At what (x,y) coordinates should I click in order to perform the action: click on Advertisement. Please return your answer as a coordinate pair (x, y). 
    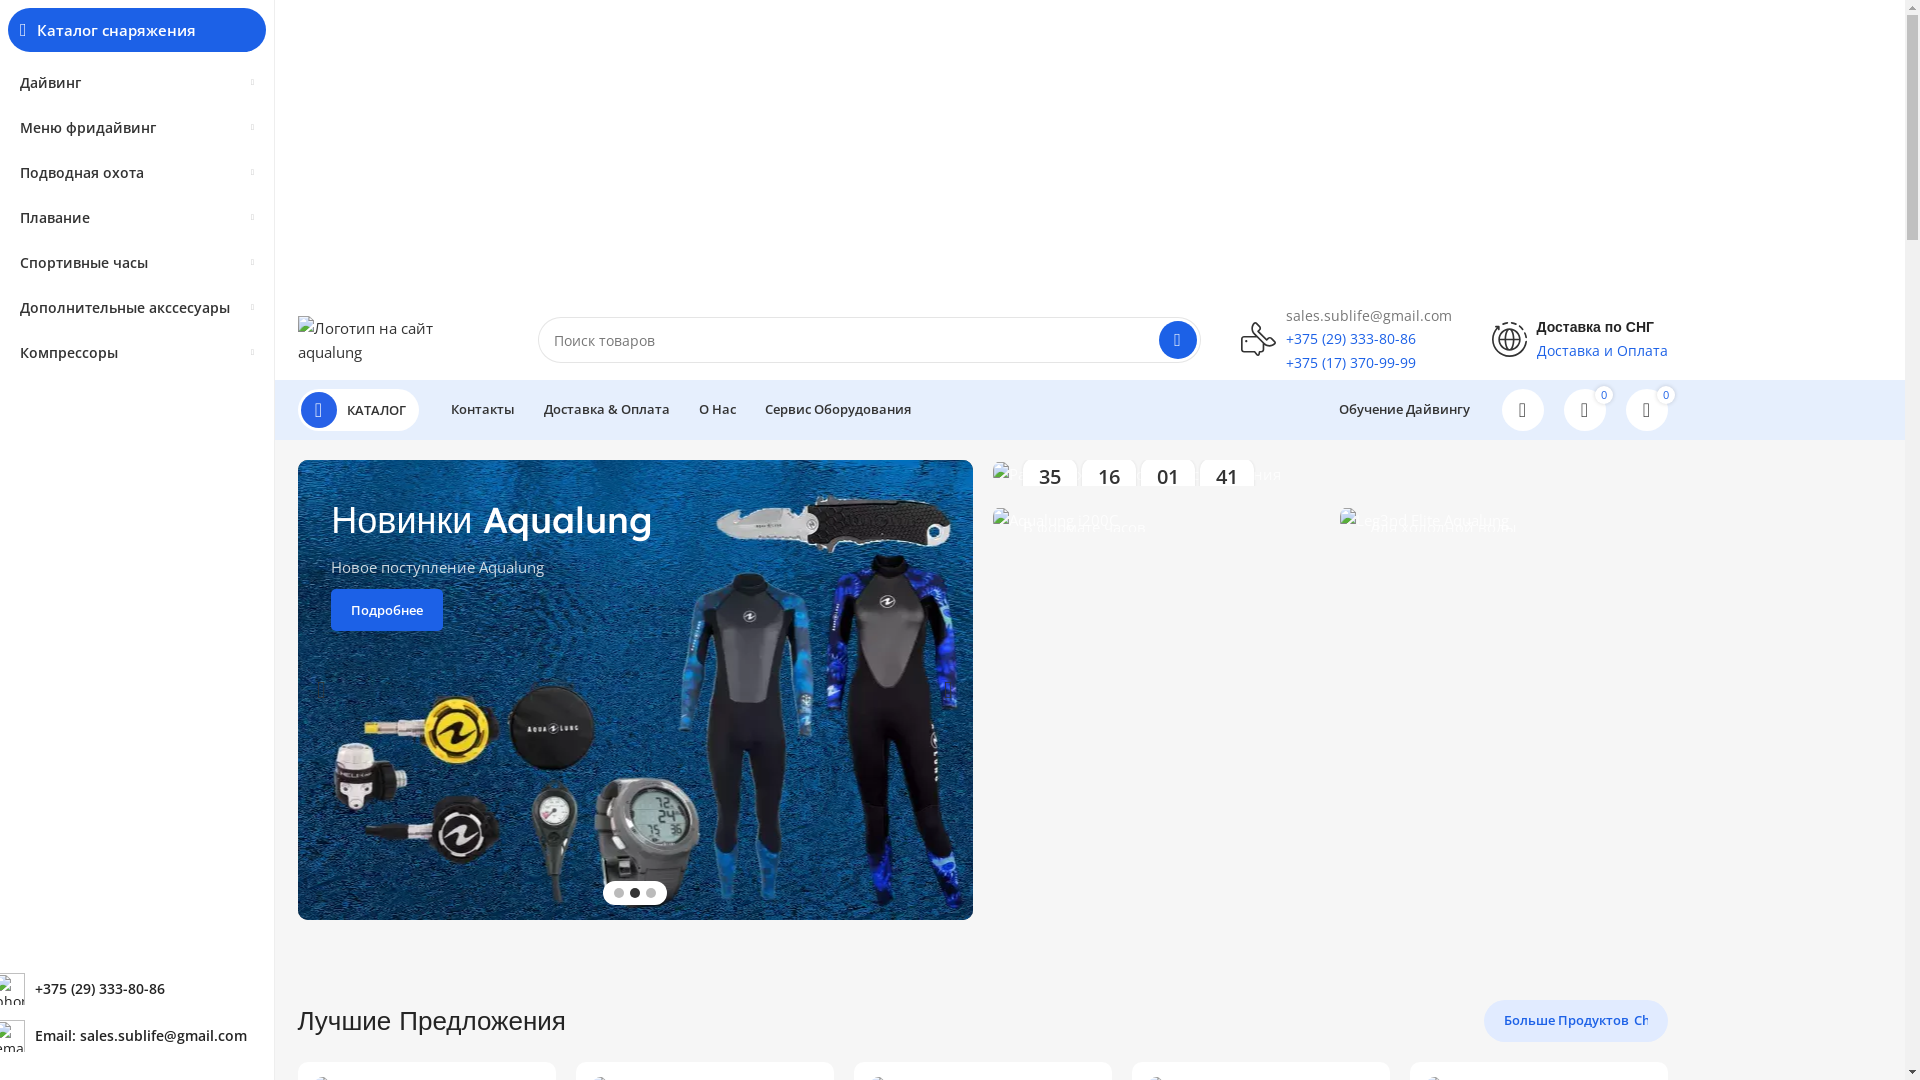
    Looking at the image, I should click on (982, 150).